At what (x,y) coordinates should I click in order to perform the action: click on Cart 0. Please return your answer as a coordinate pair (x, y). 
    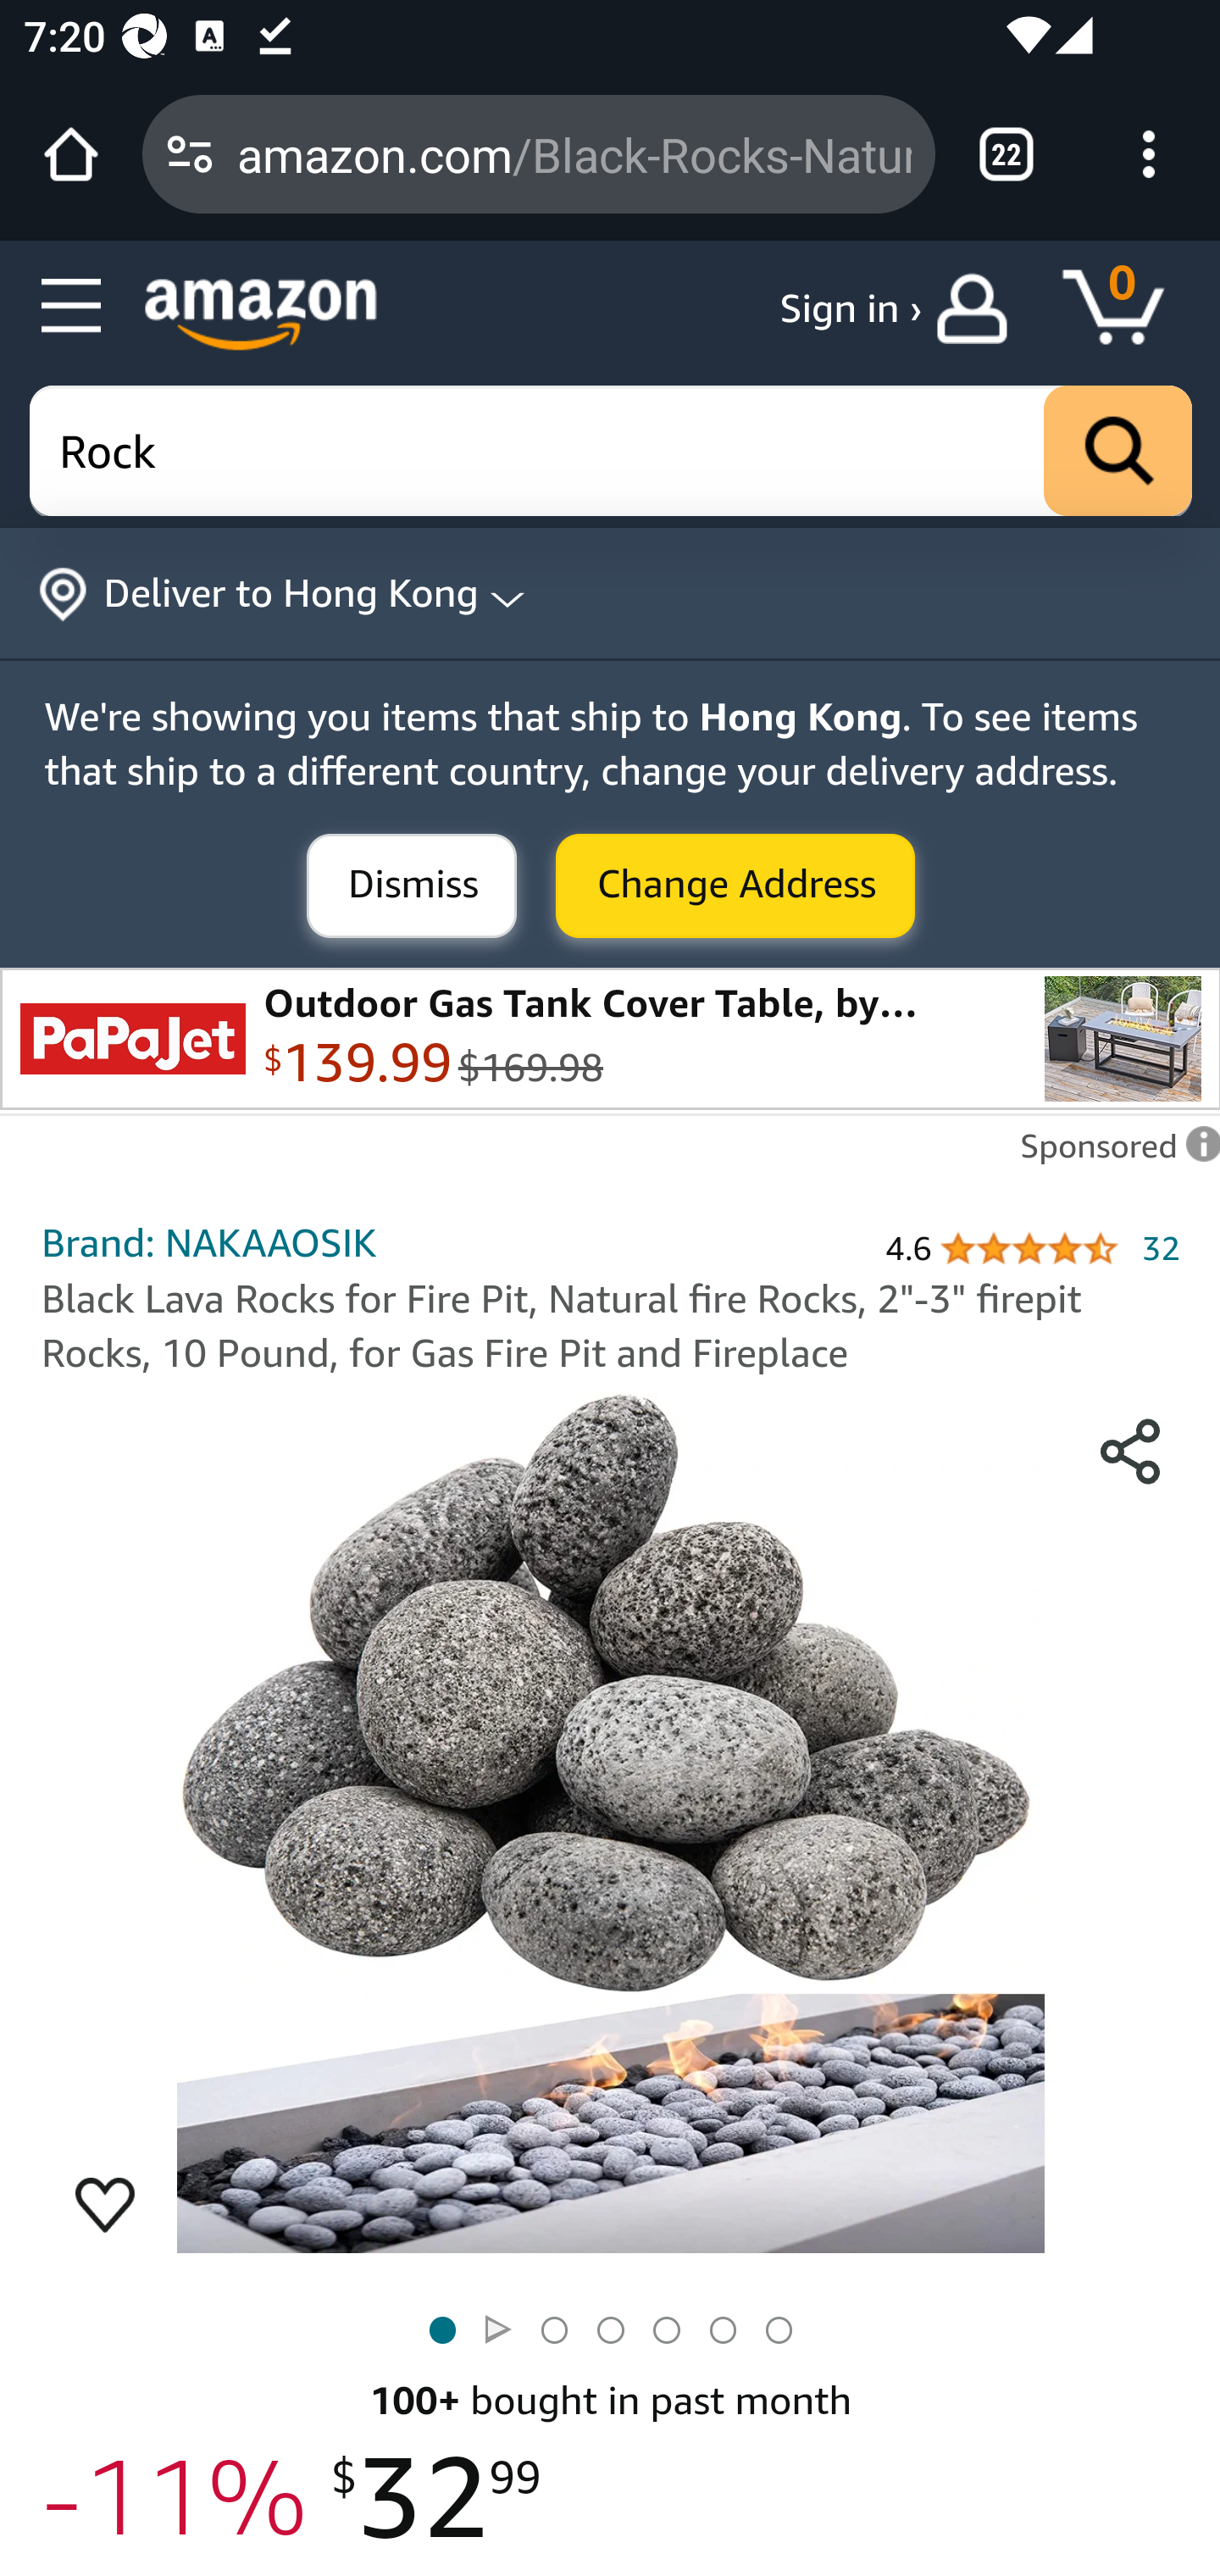
    Looking at the image, I should click on (1128, 308).